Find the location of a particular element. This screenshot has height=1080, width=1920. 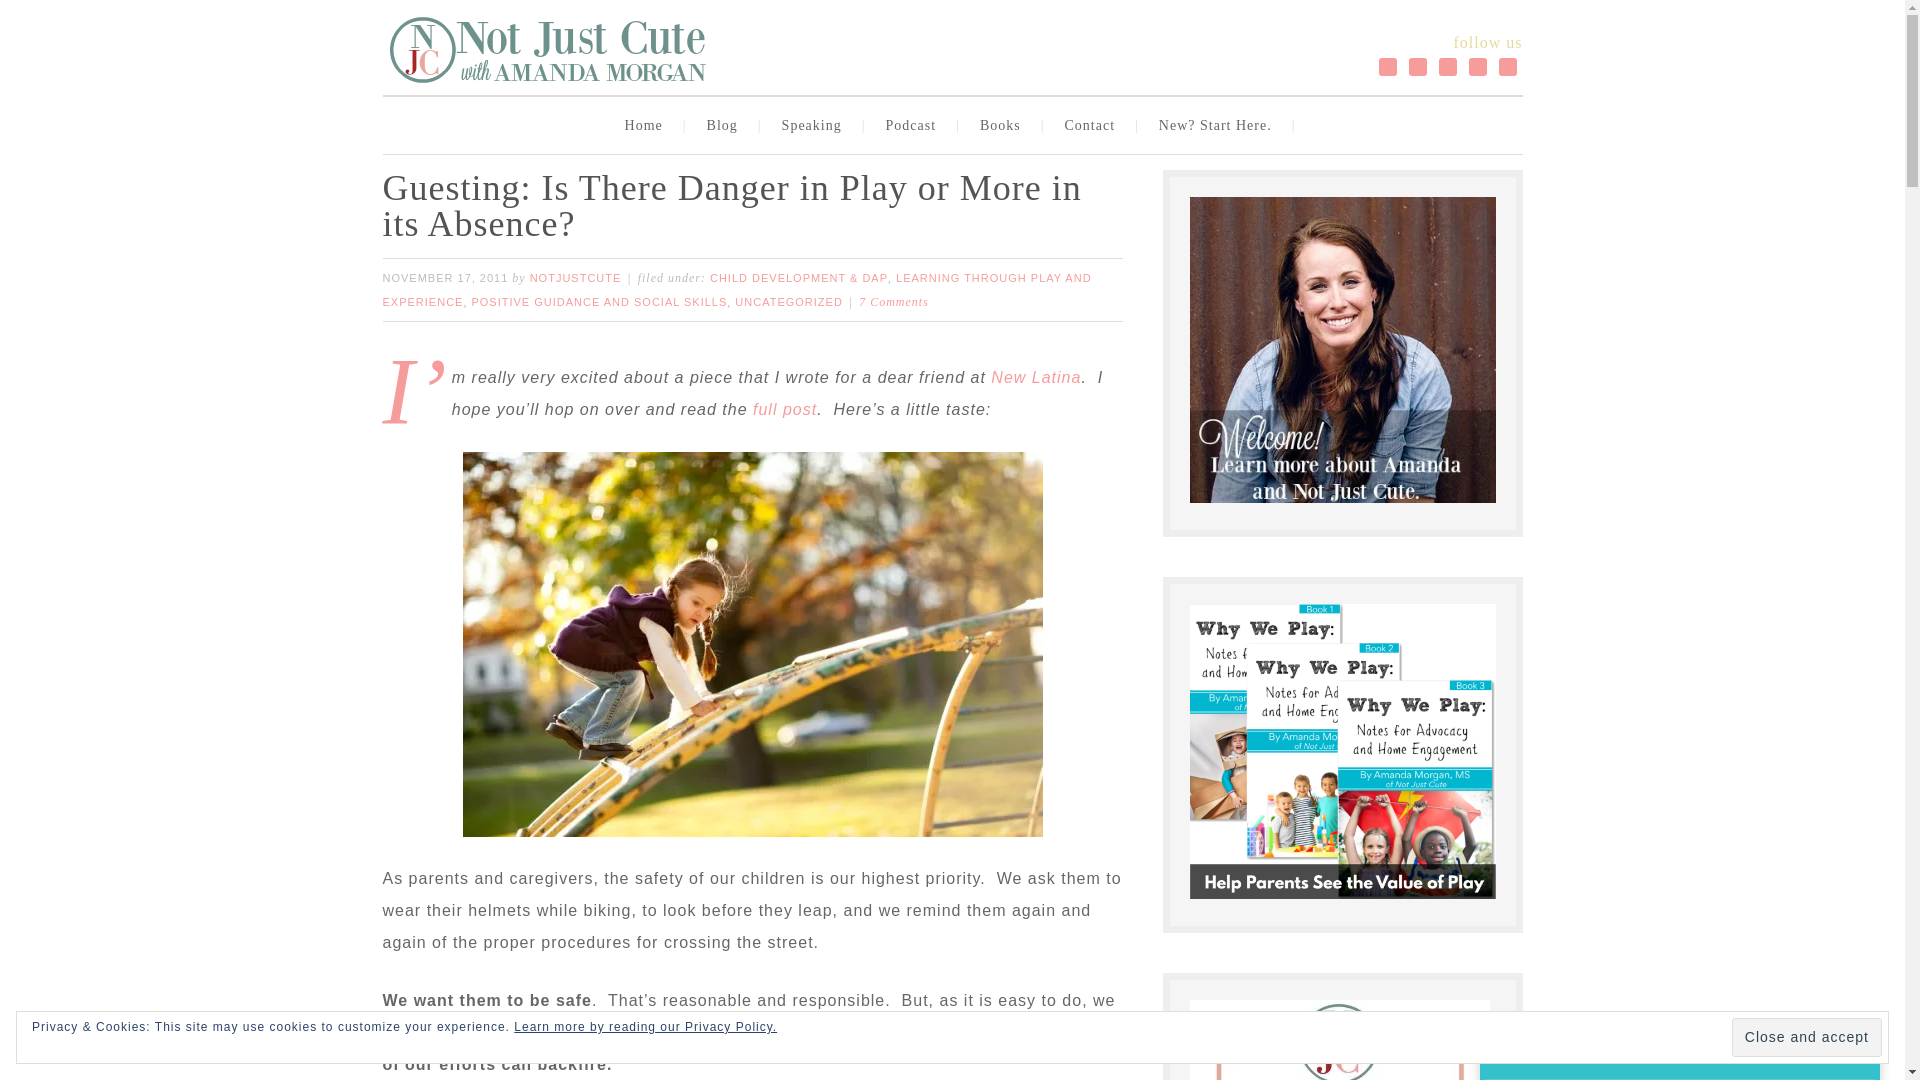

New? Start Here. is located at coordinates (1220, 126).